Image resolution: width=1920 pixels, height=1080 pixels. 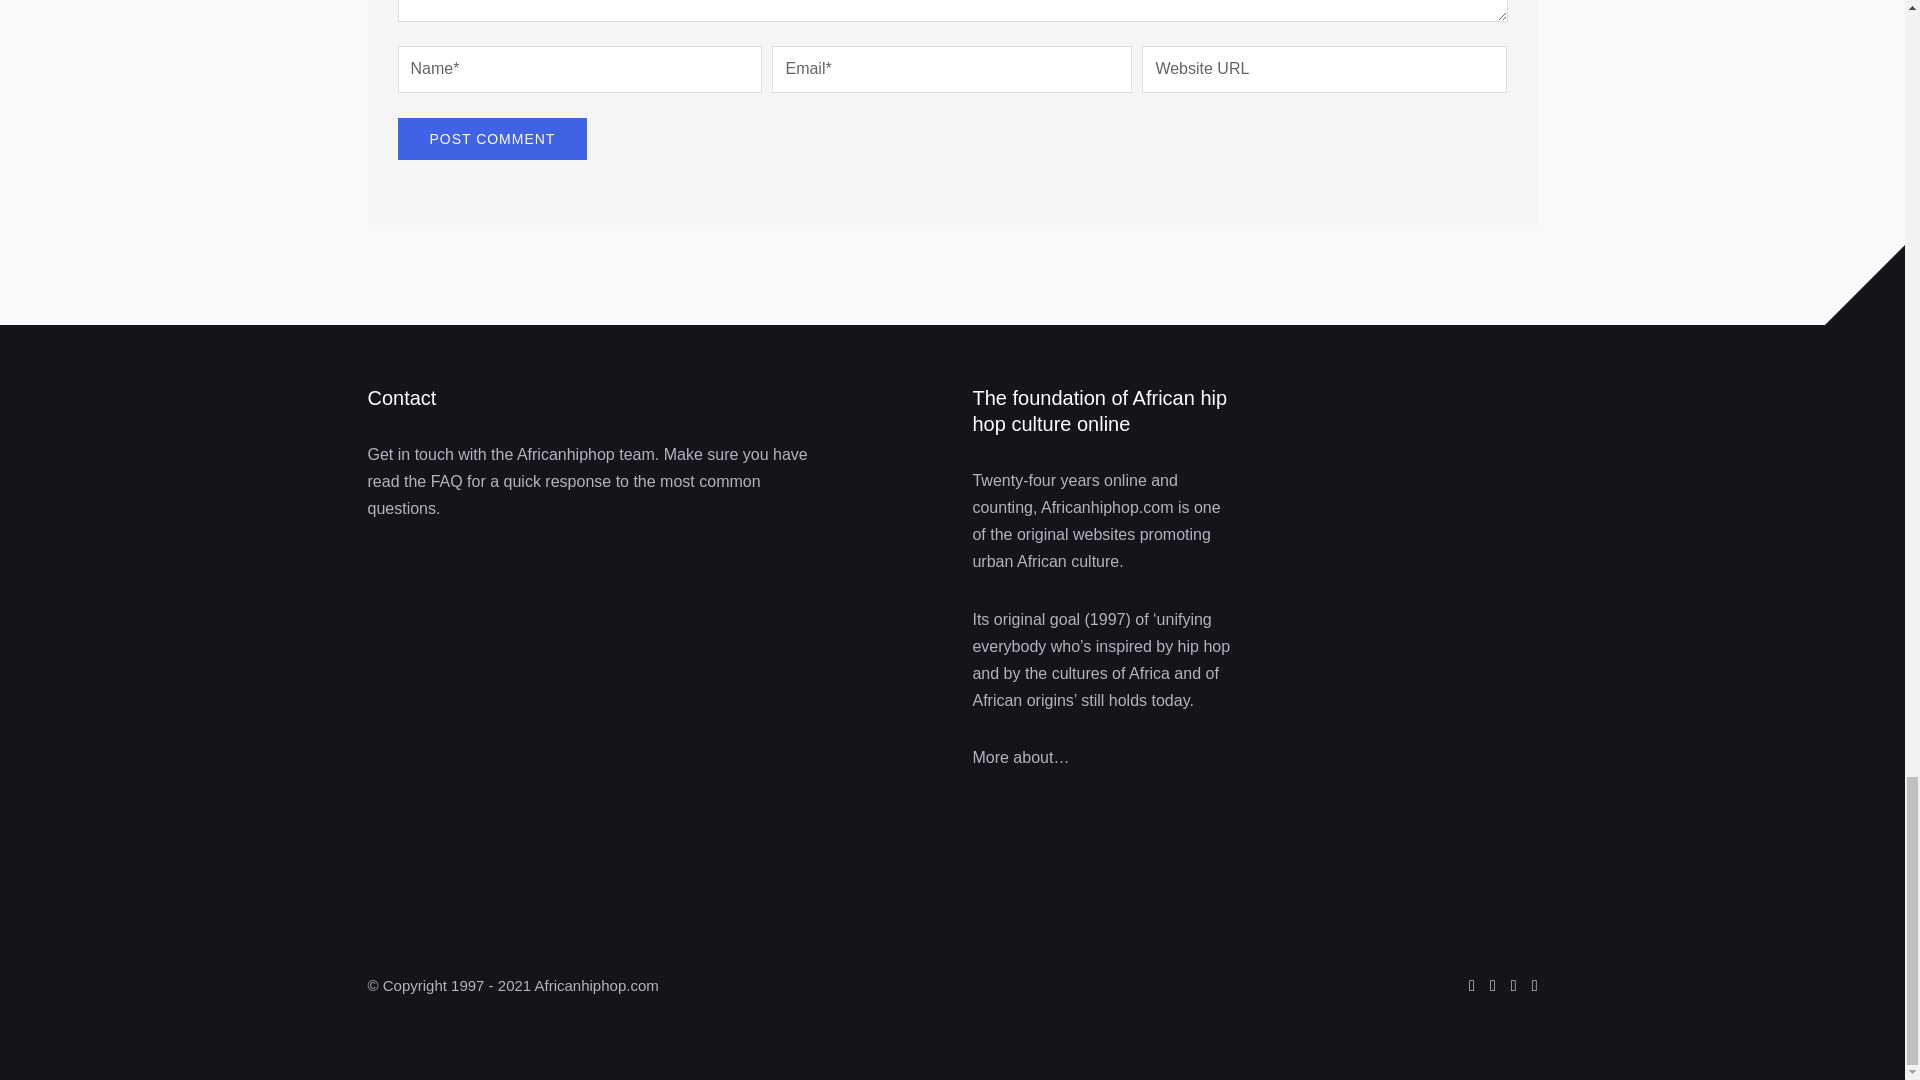 What do you see at coordinates (492, 138) in the screenshot?
I see `Post Comment` at bounding box center [492, 138].